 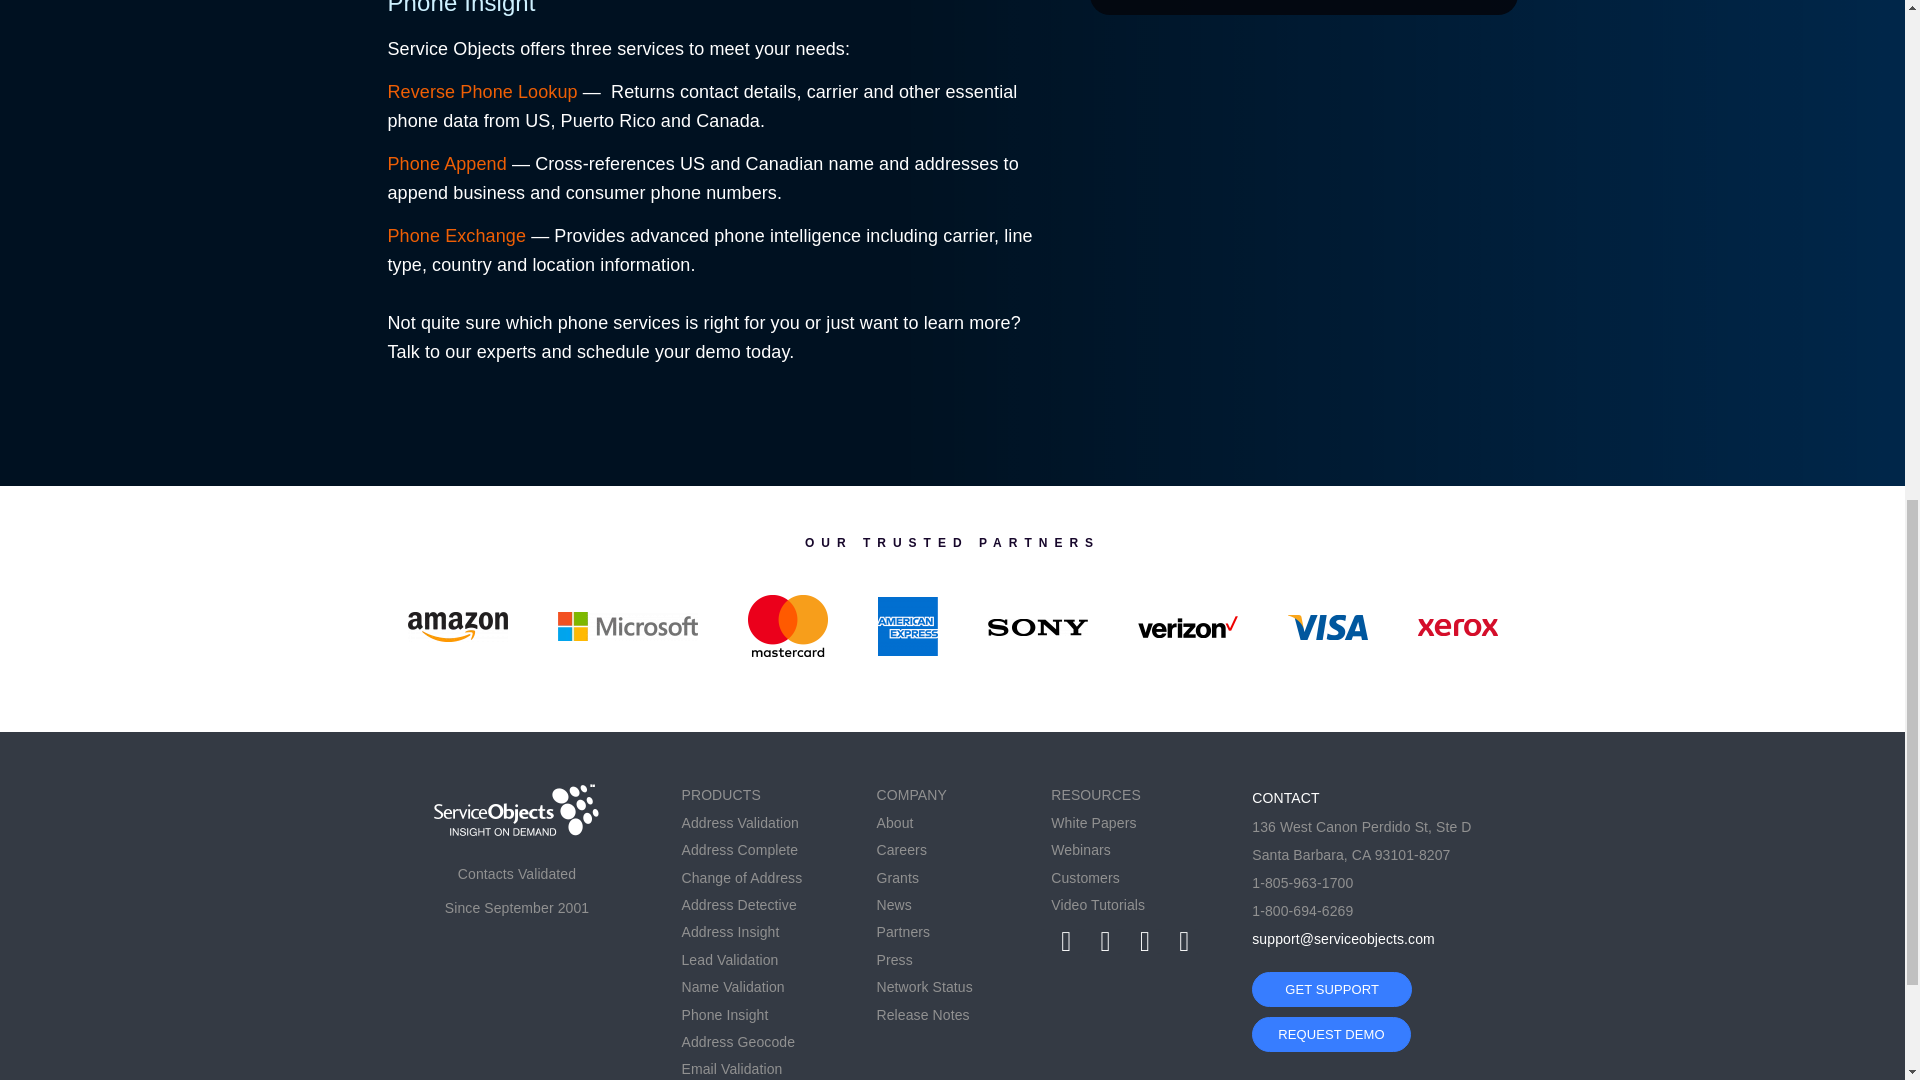 I want to click on Mastercard, so click(x=788, y=626).